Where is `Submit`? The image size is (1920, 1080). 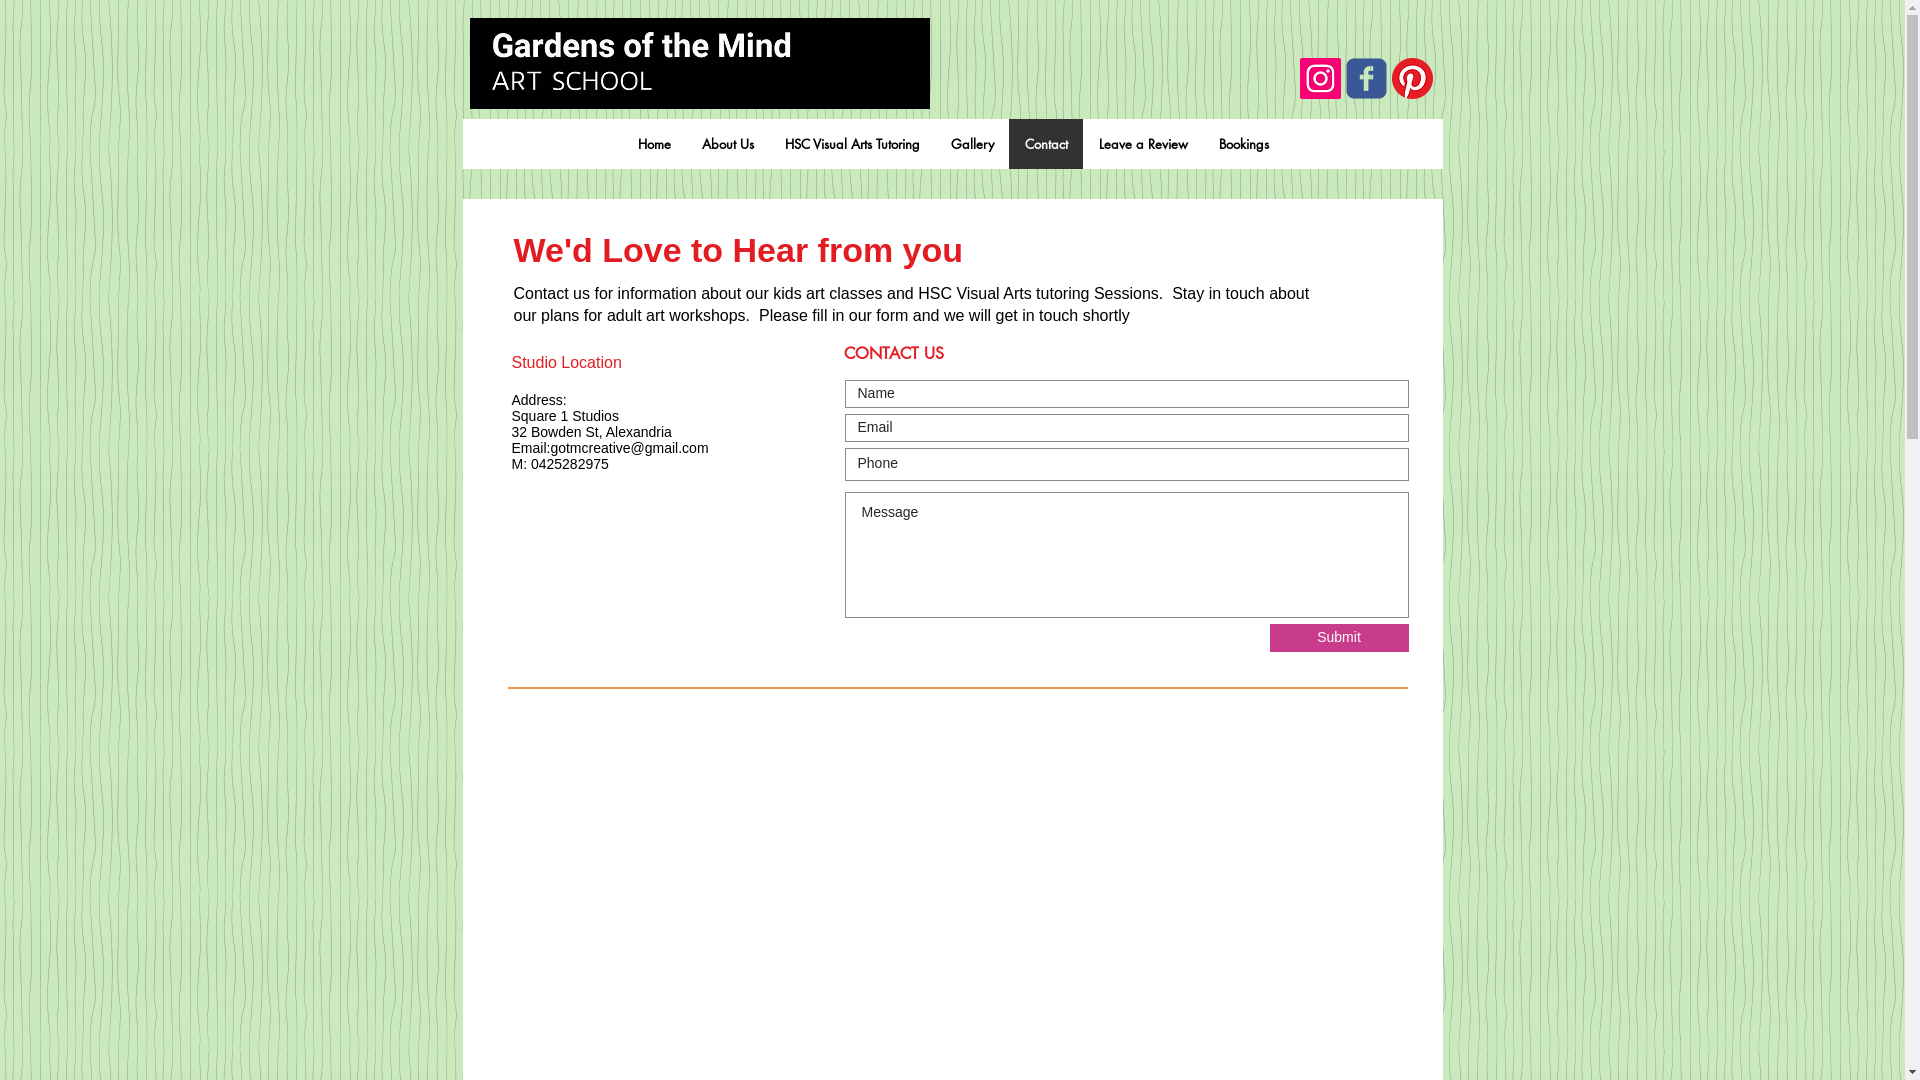 Submit is located at coordinates (1340, 638).